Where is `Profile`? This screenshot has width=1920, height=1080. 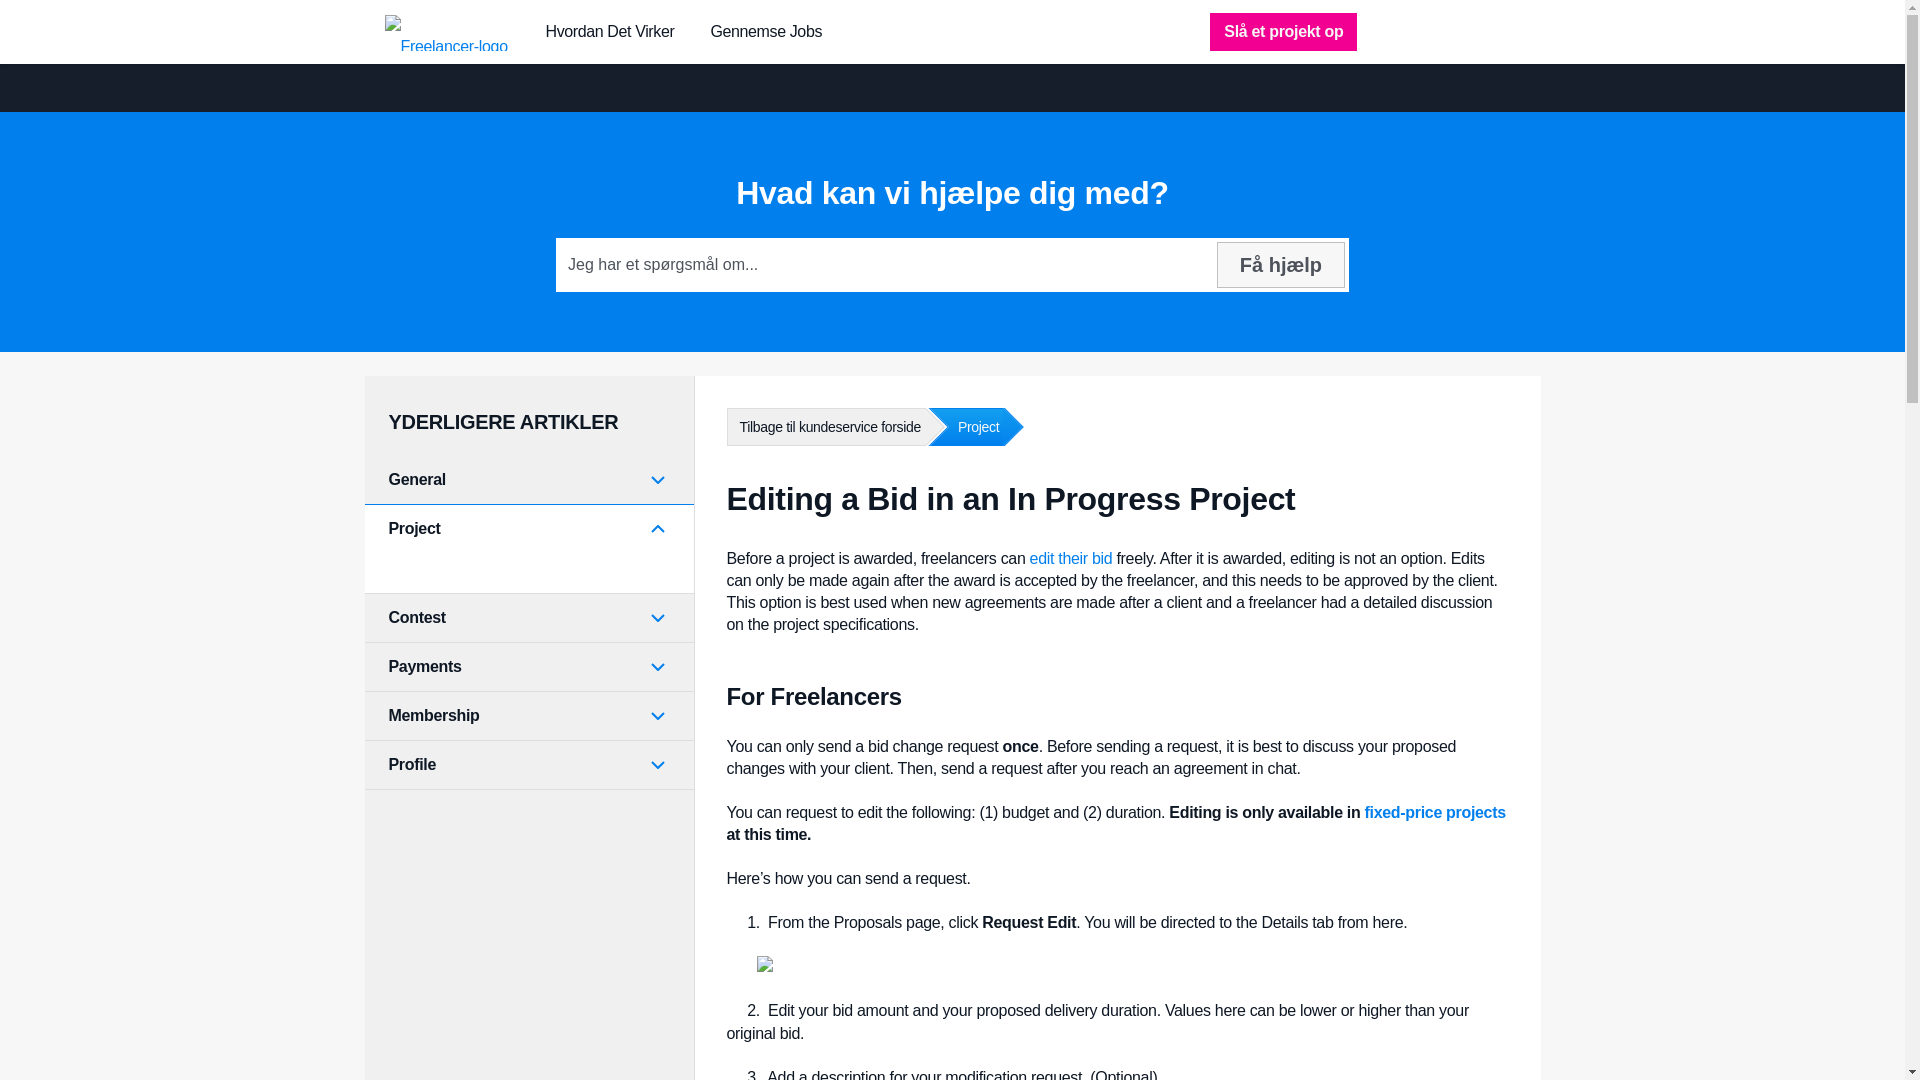
Profile is located at coordinates (528, 764).